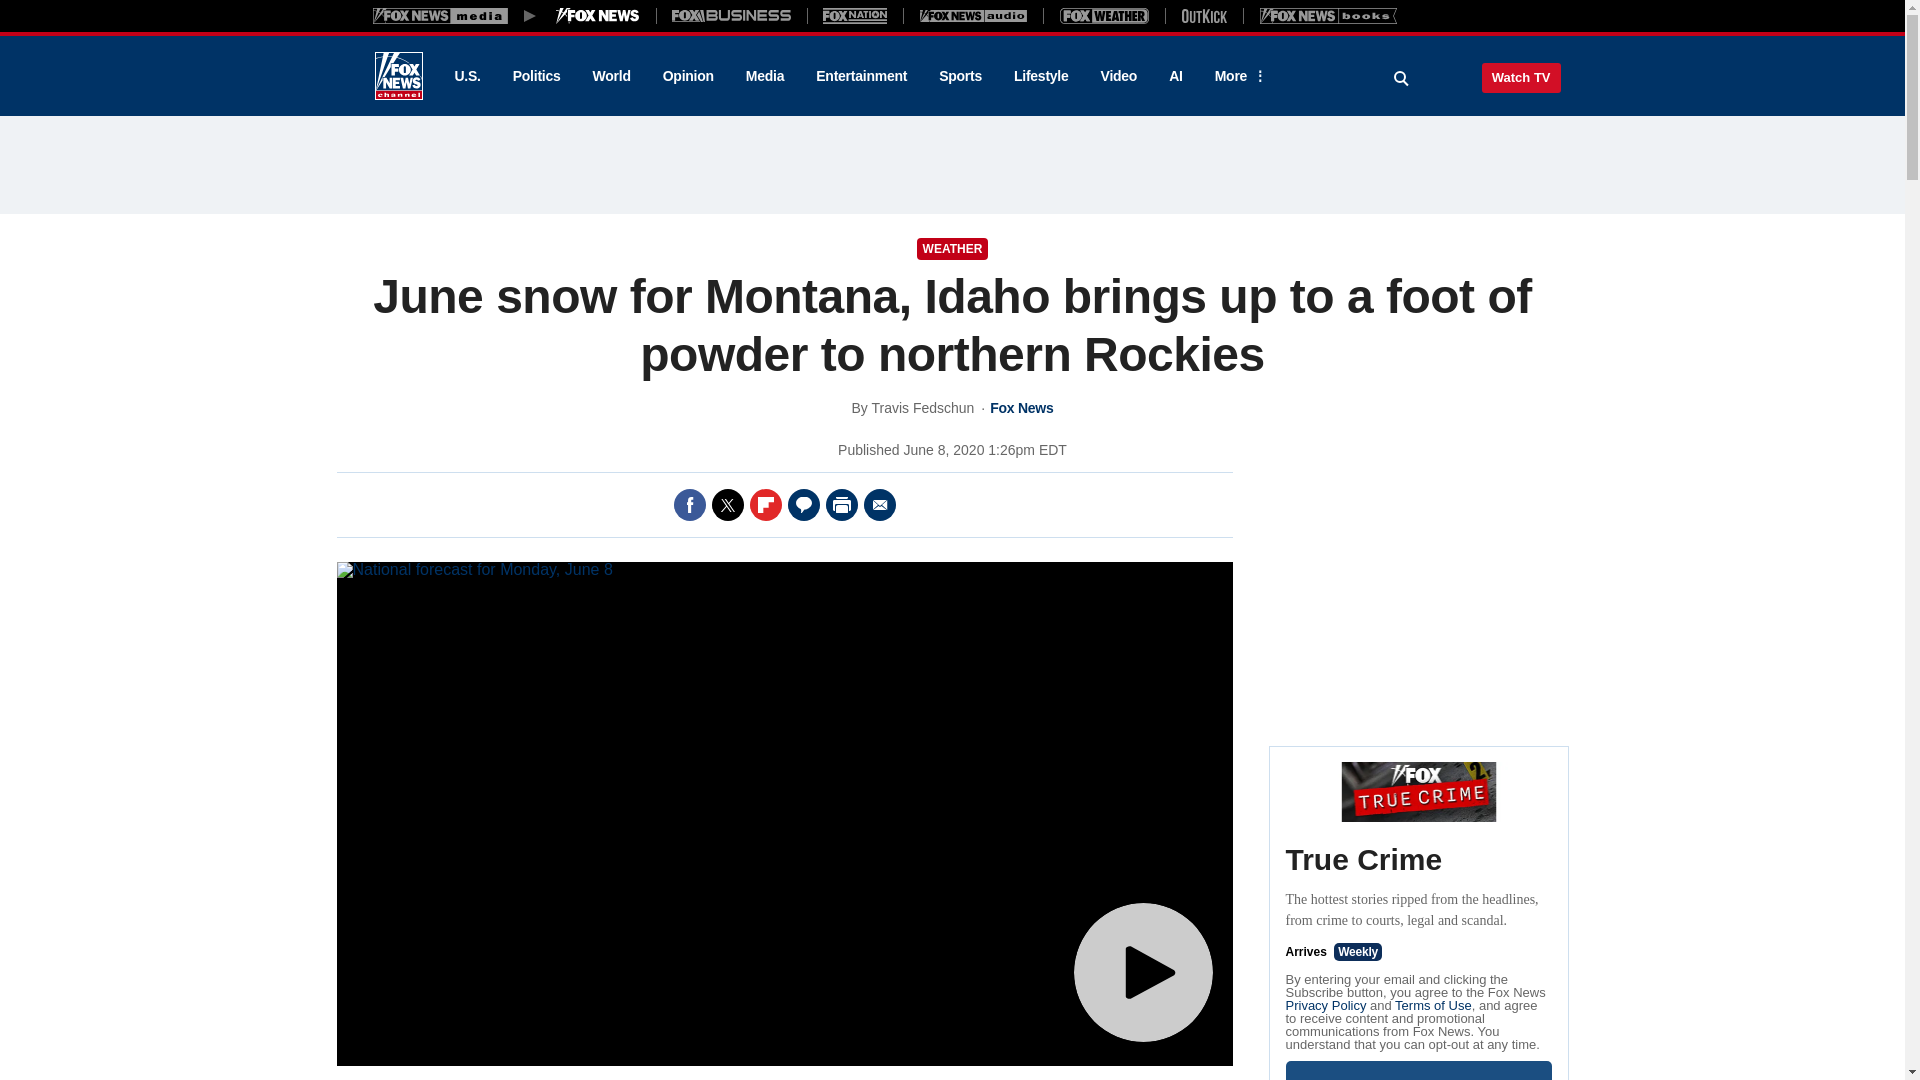  What do you see at coordinates (732, 15) in the screenshot?
I see `Fox Business` at bounding box center [732, 15].